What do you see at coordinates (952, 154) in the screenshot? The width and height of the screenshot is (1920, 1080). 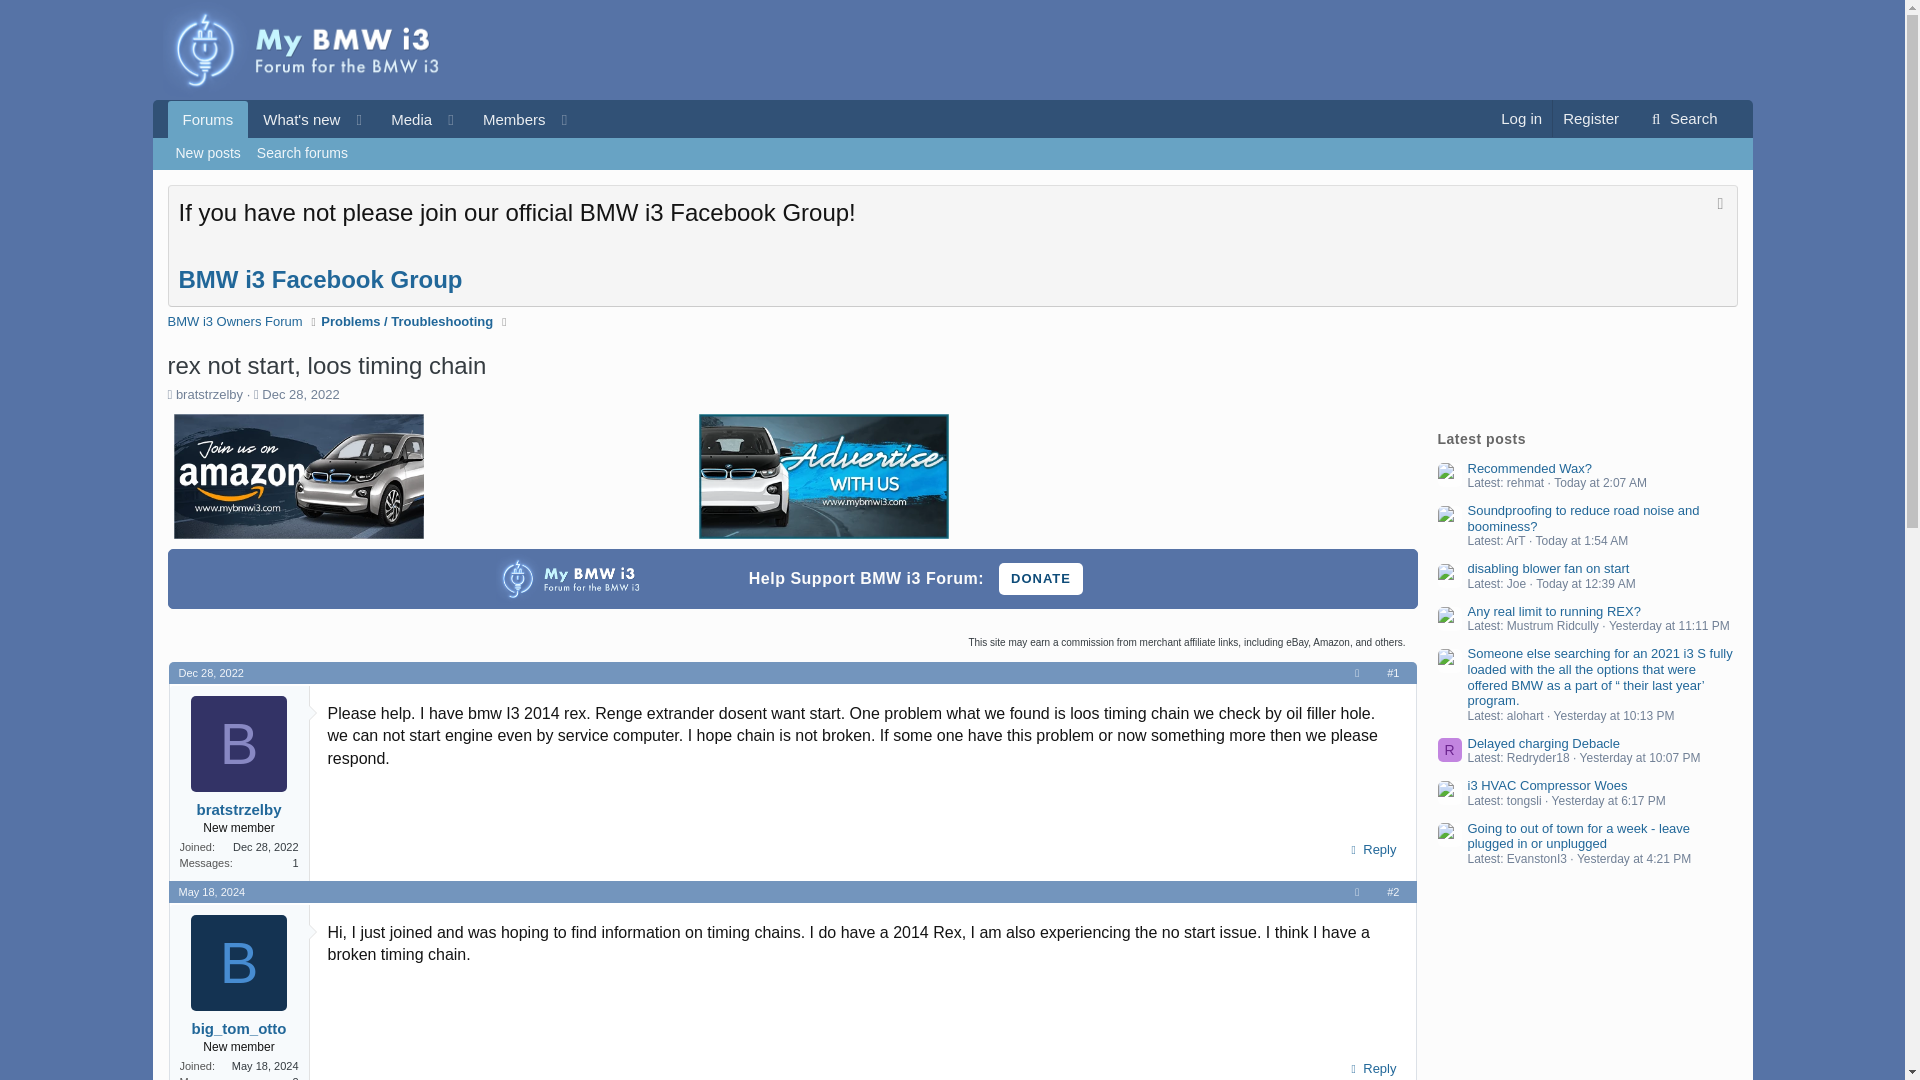 I see `BMW i3 Owners Forum` at bounding box center [952, 154].